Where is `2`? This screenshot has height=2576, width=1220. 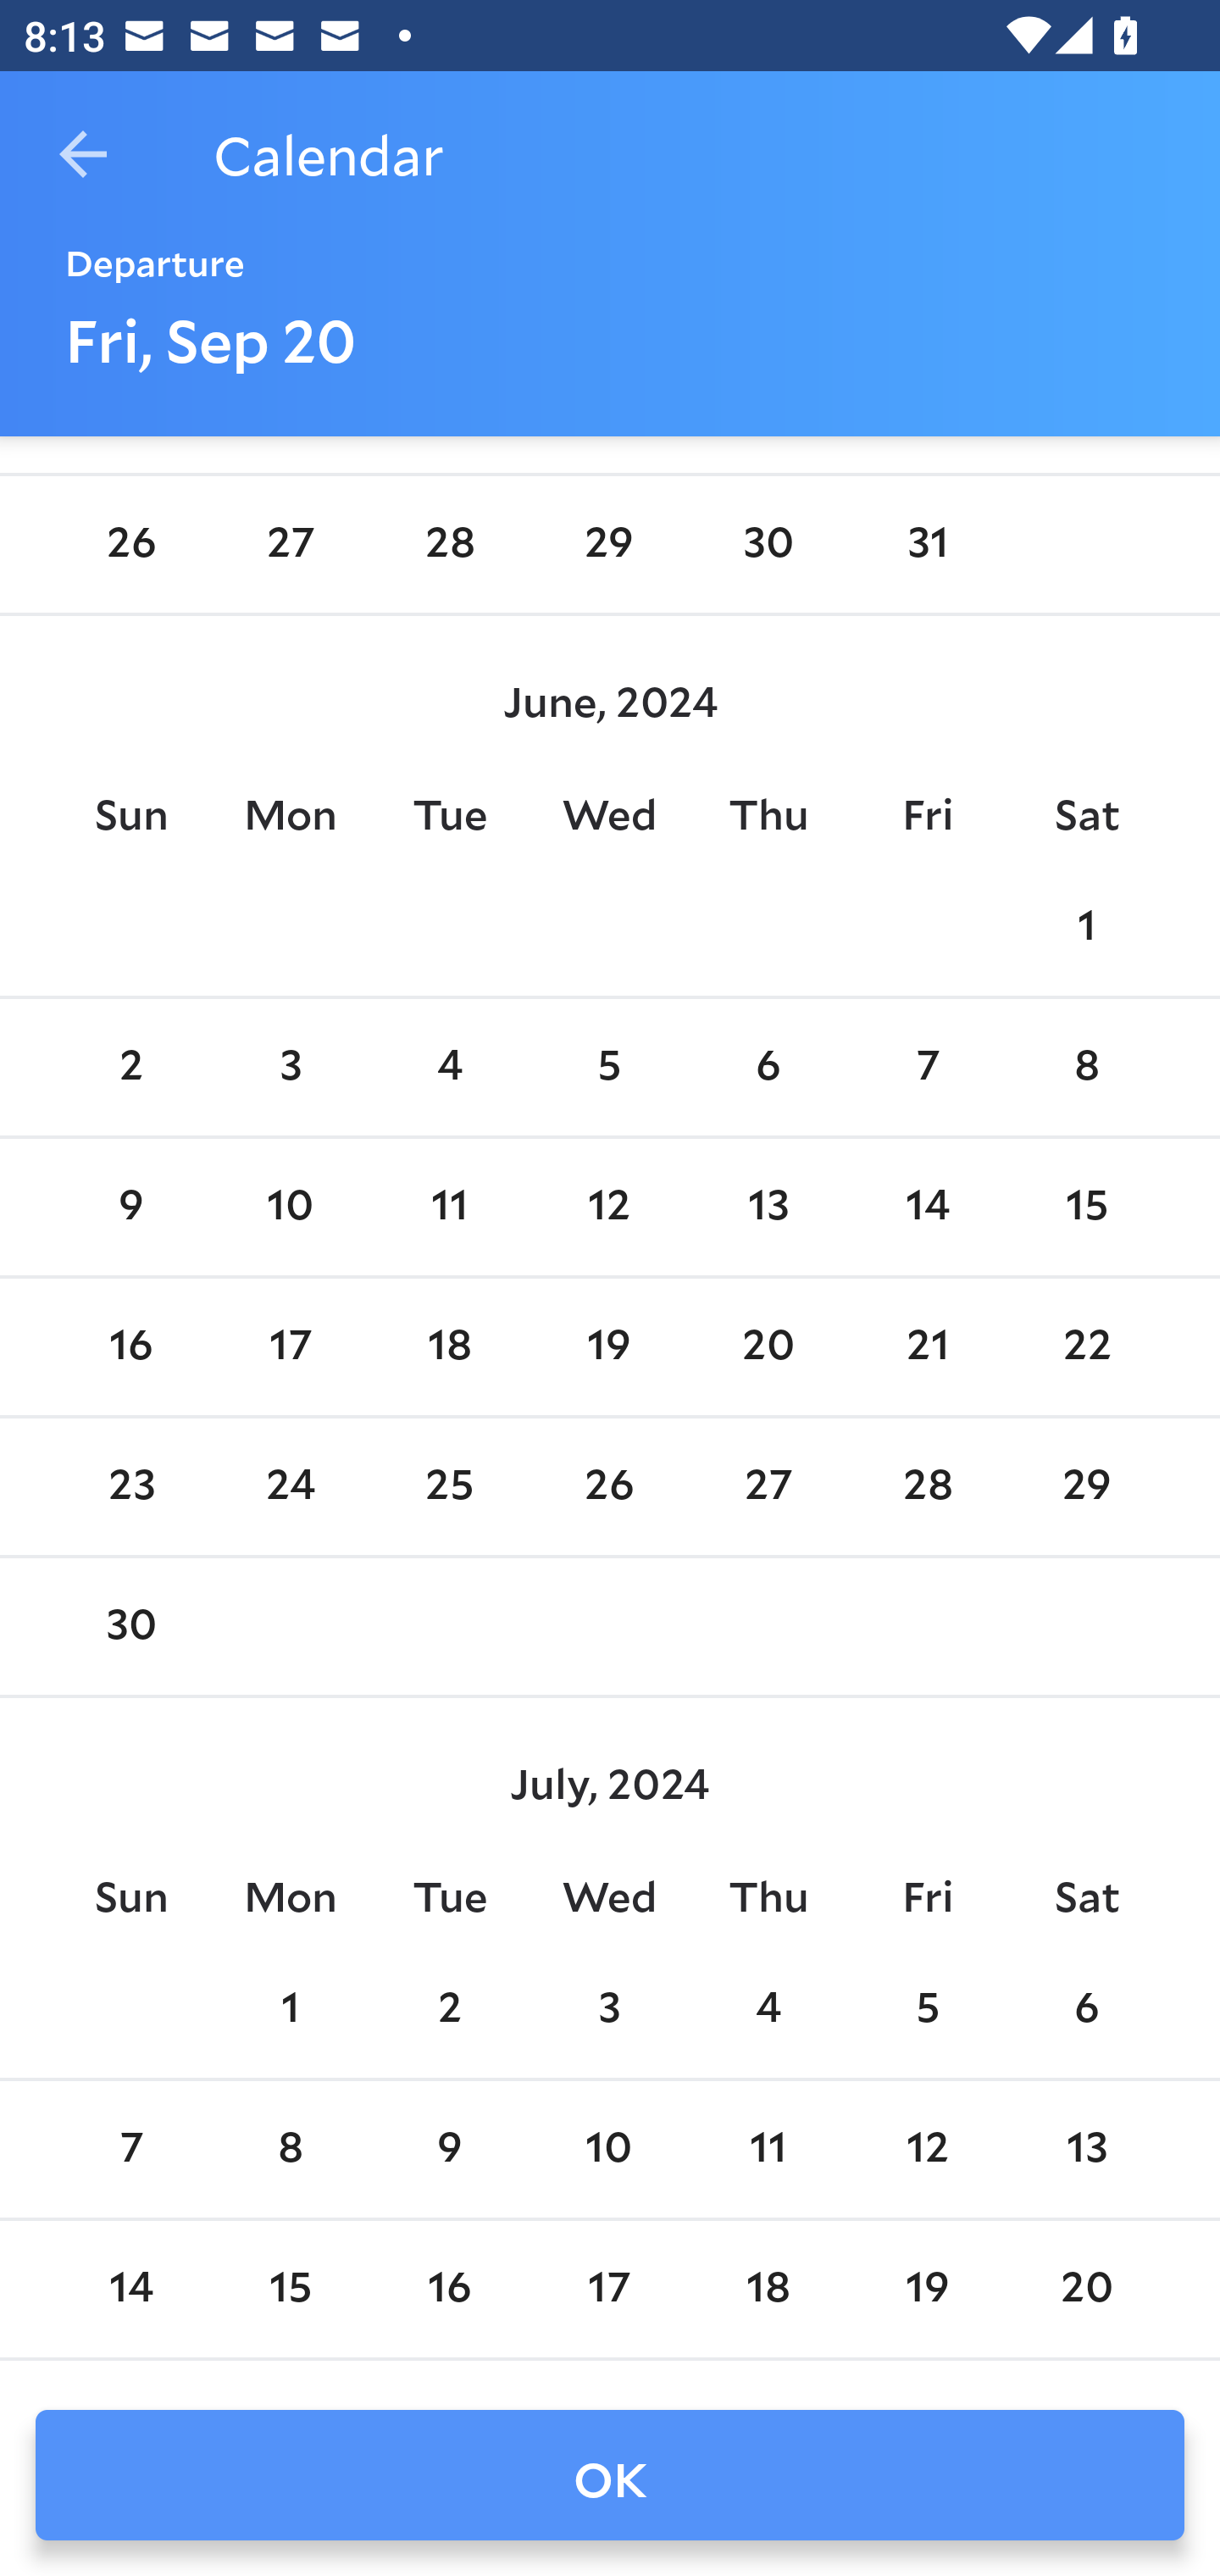 2 is located at coordinates (130, 1068).